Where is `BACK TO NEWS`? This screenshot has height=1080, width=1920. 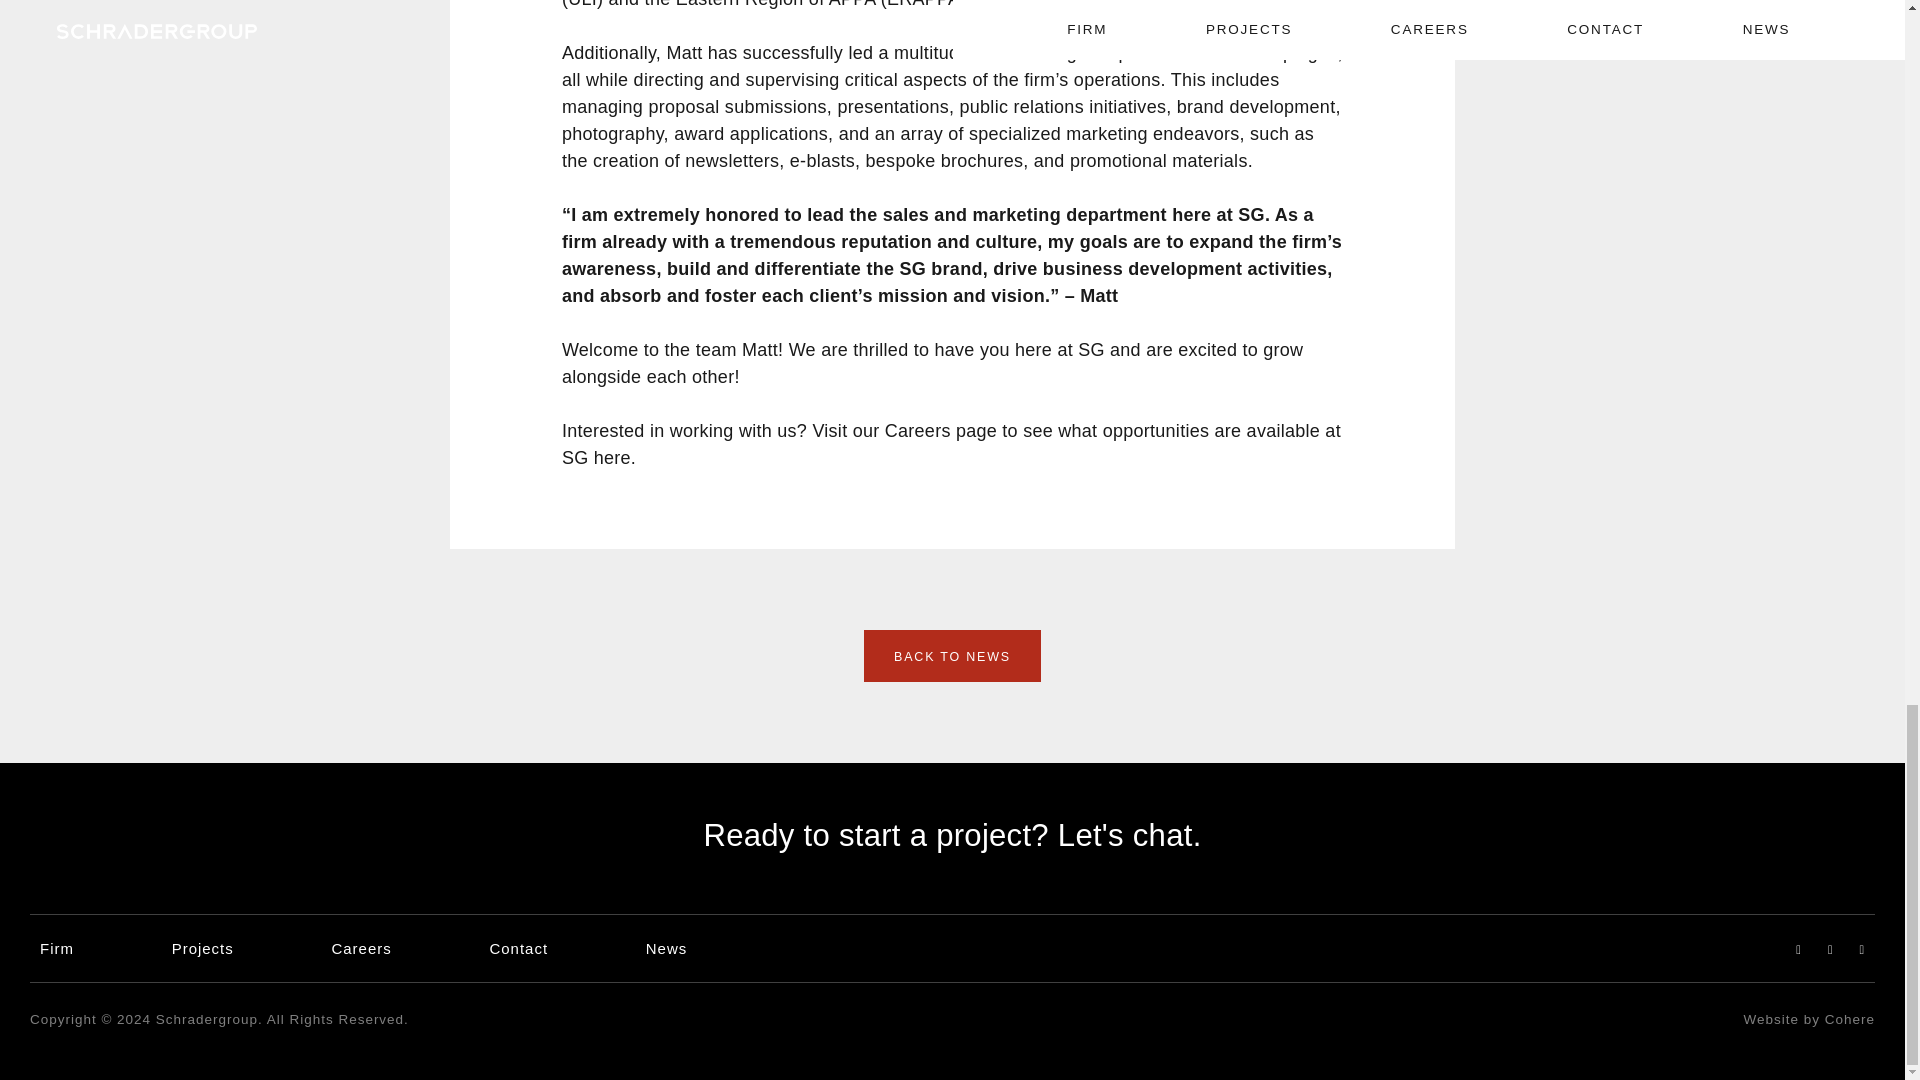
BACK TO NEWS is located at coordinates (952, 655).